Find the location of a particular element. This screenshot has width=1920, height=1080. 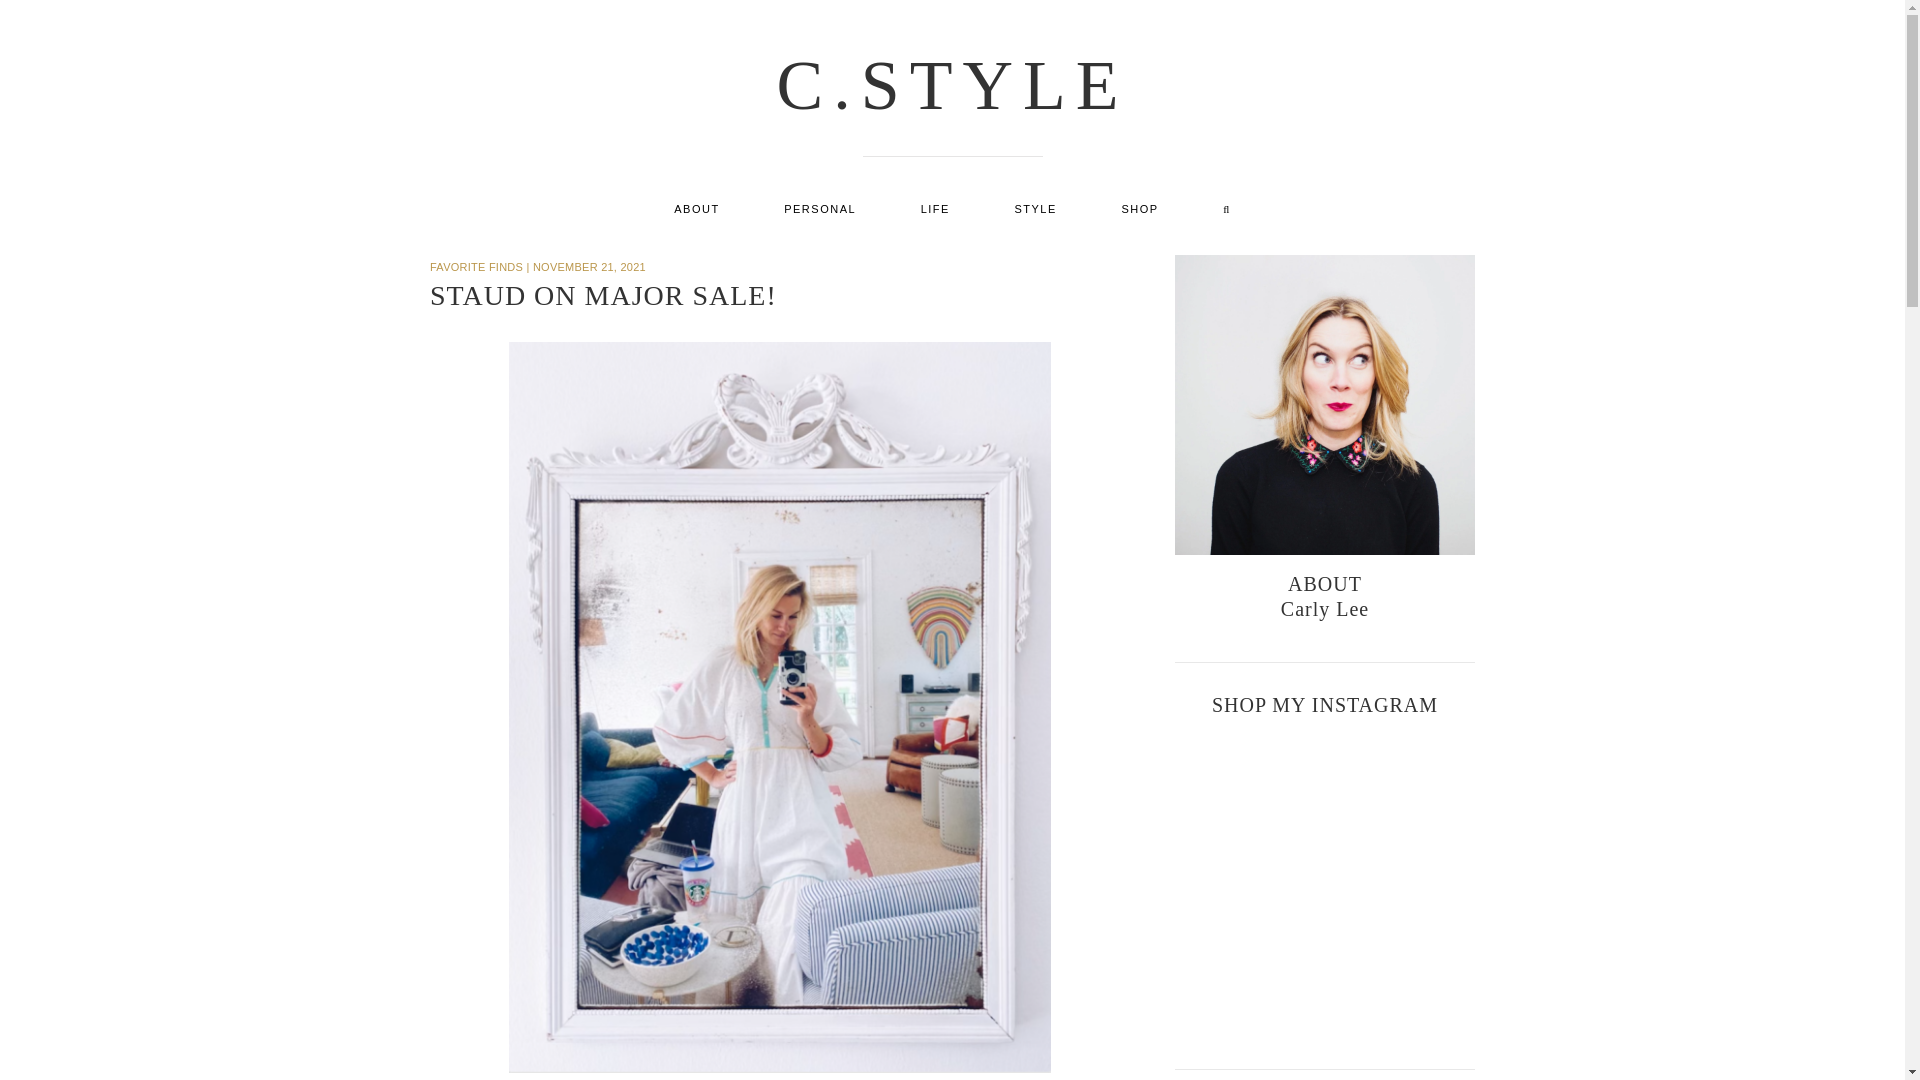

STYLE is located at coordinates (1034, 209).